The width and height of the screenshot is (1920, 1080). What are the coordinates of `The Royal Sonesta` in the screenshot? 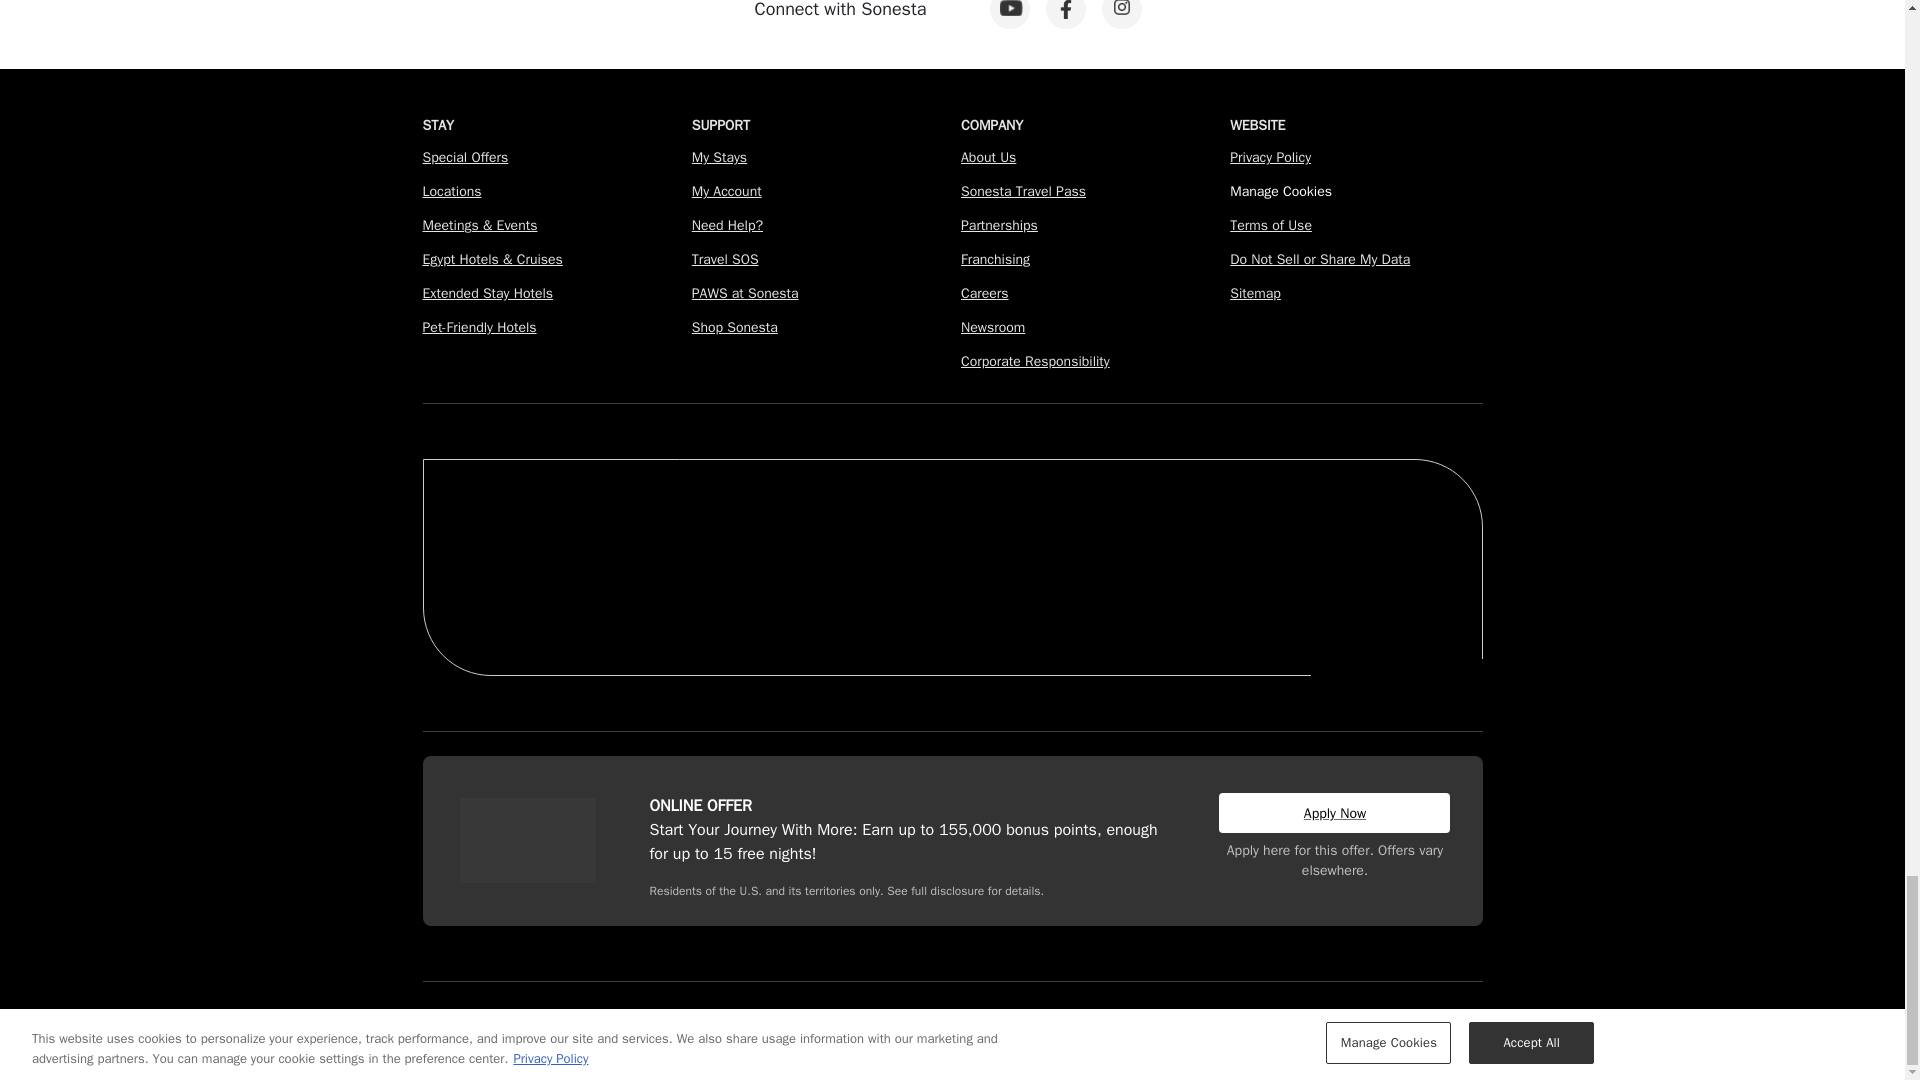 It's located at (515, 532).